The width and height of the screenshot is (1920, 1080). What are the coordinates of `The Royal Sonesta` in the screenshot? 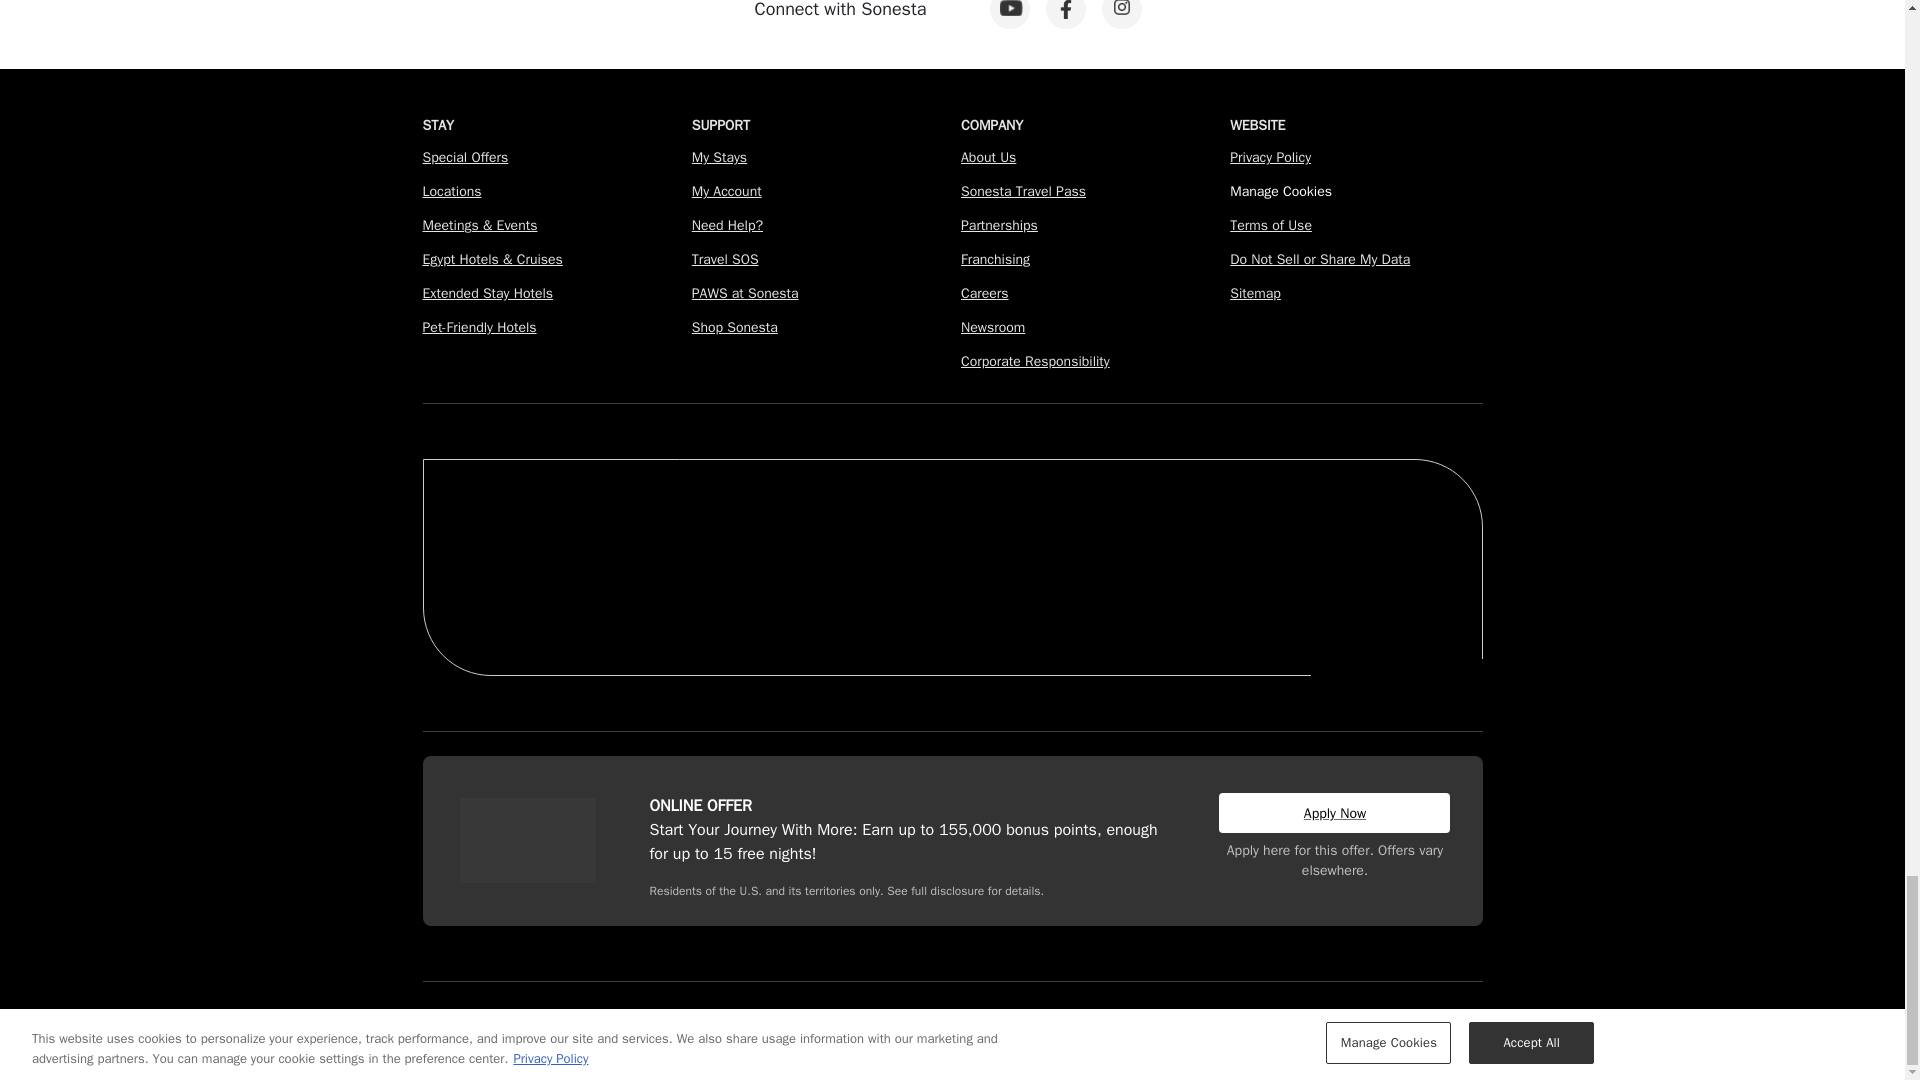 It's located at (515, 532).